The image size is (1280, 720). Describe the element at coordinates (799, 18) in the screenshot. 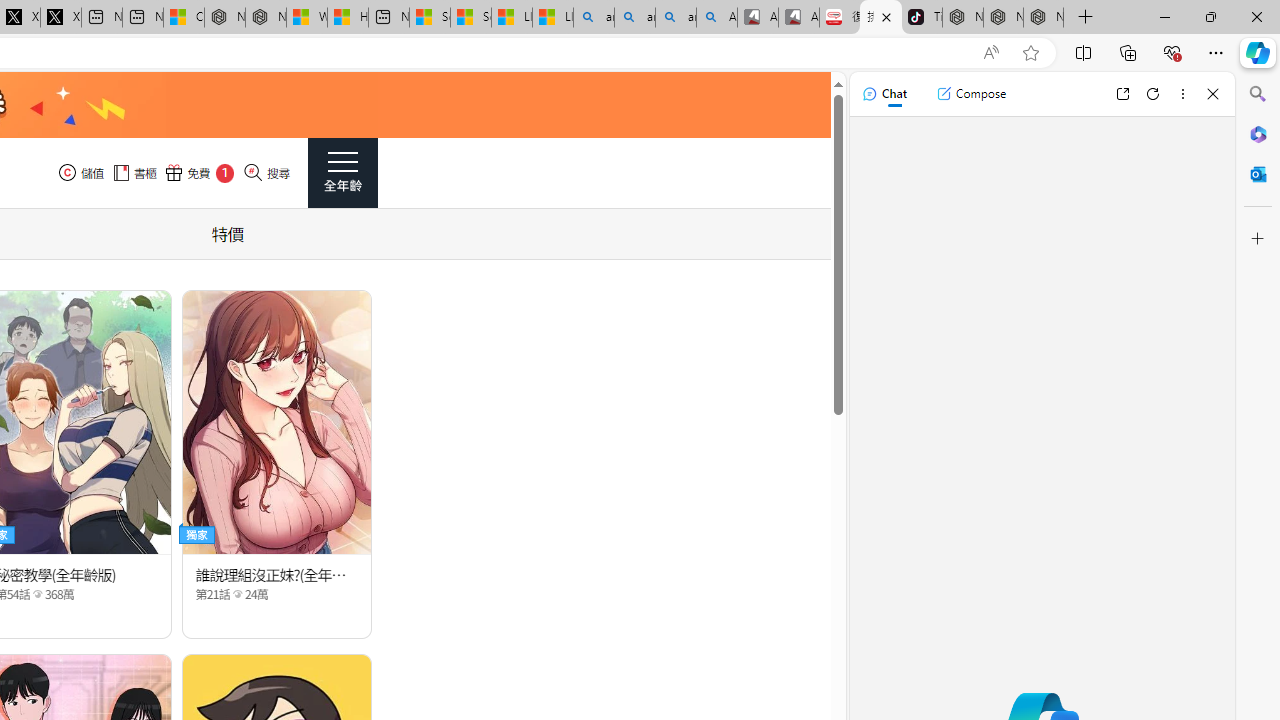

I see `All Cubot phones` at that location.